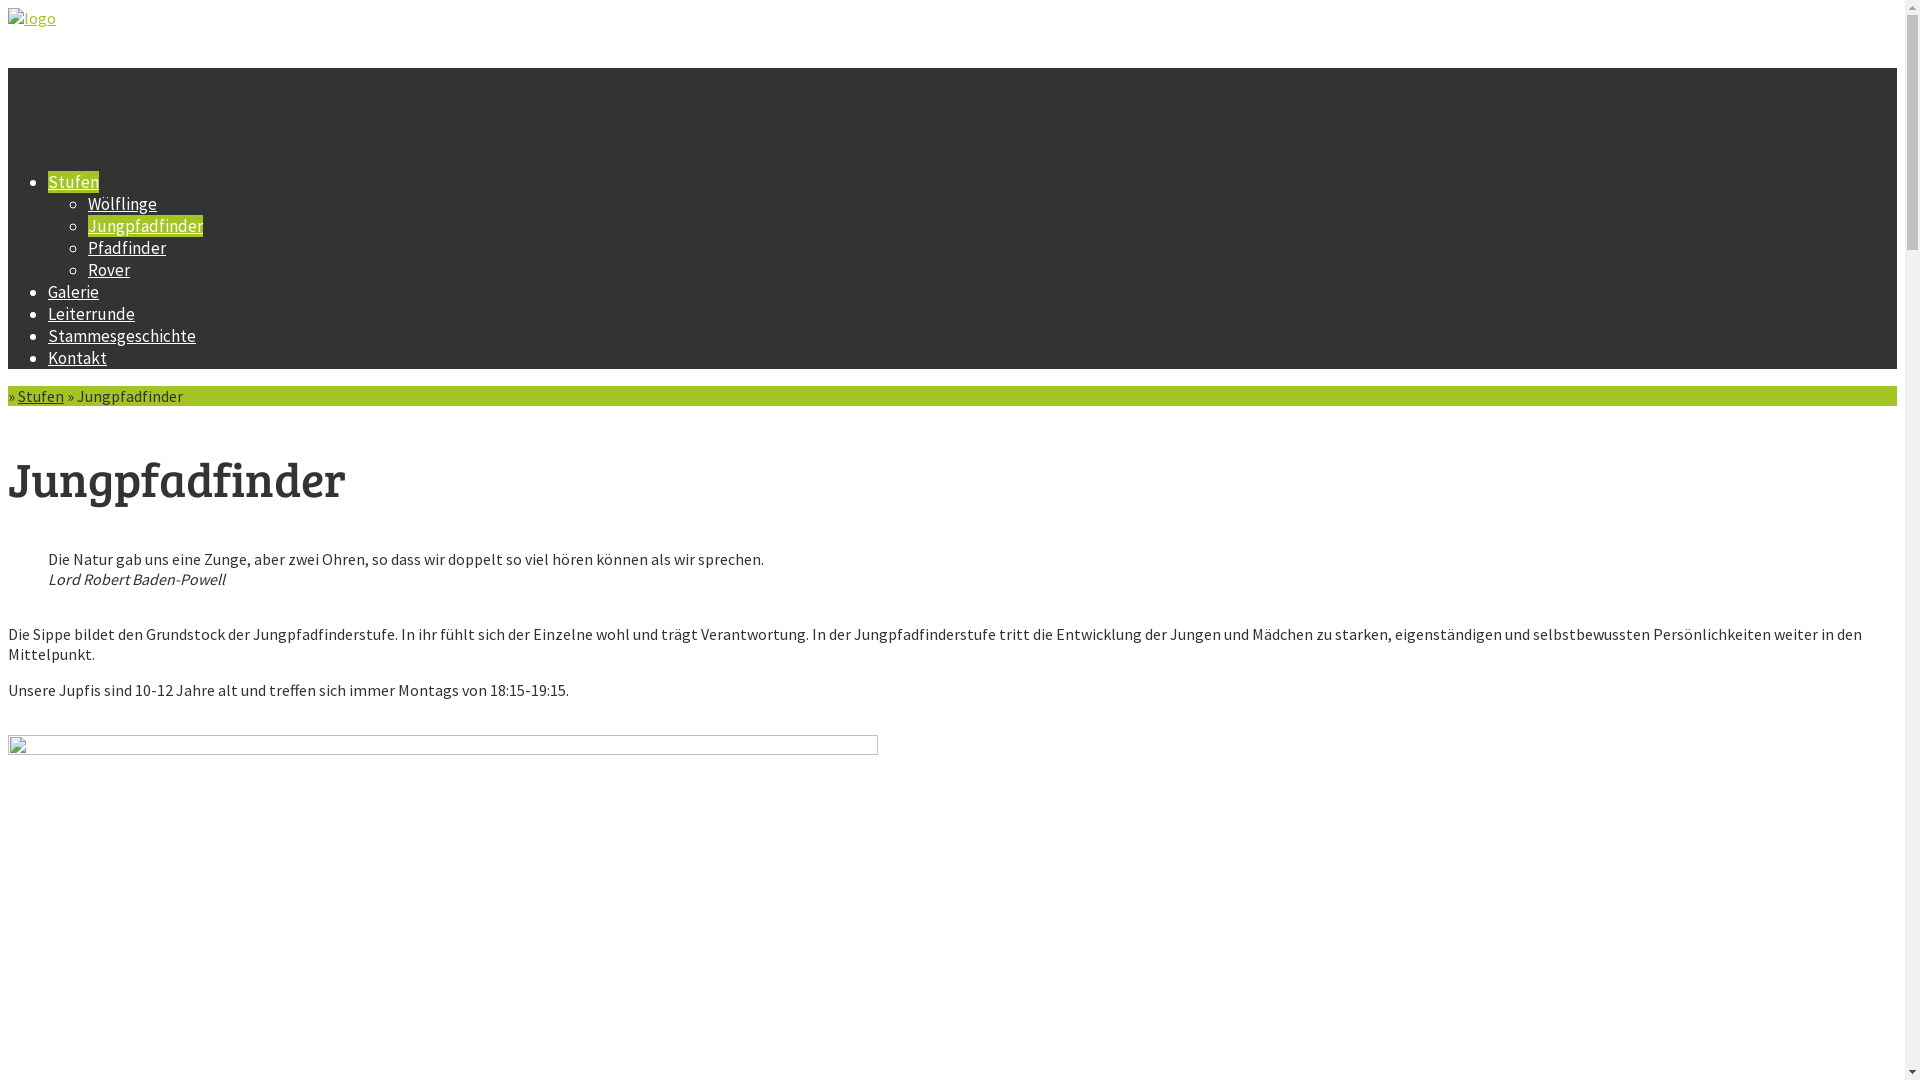 The width and height of the screenshot is (1920, 1080). Describe the element at coordinates (127, 248) in the screenshot. I see `Pfadfinder` at that location.